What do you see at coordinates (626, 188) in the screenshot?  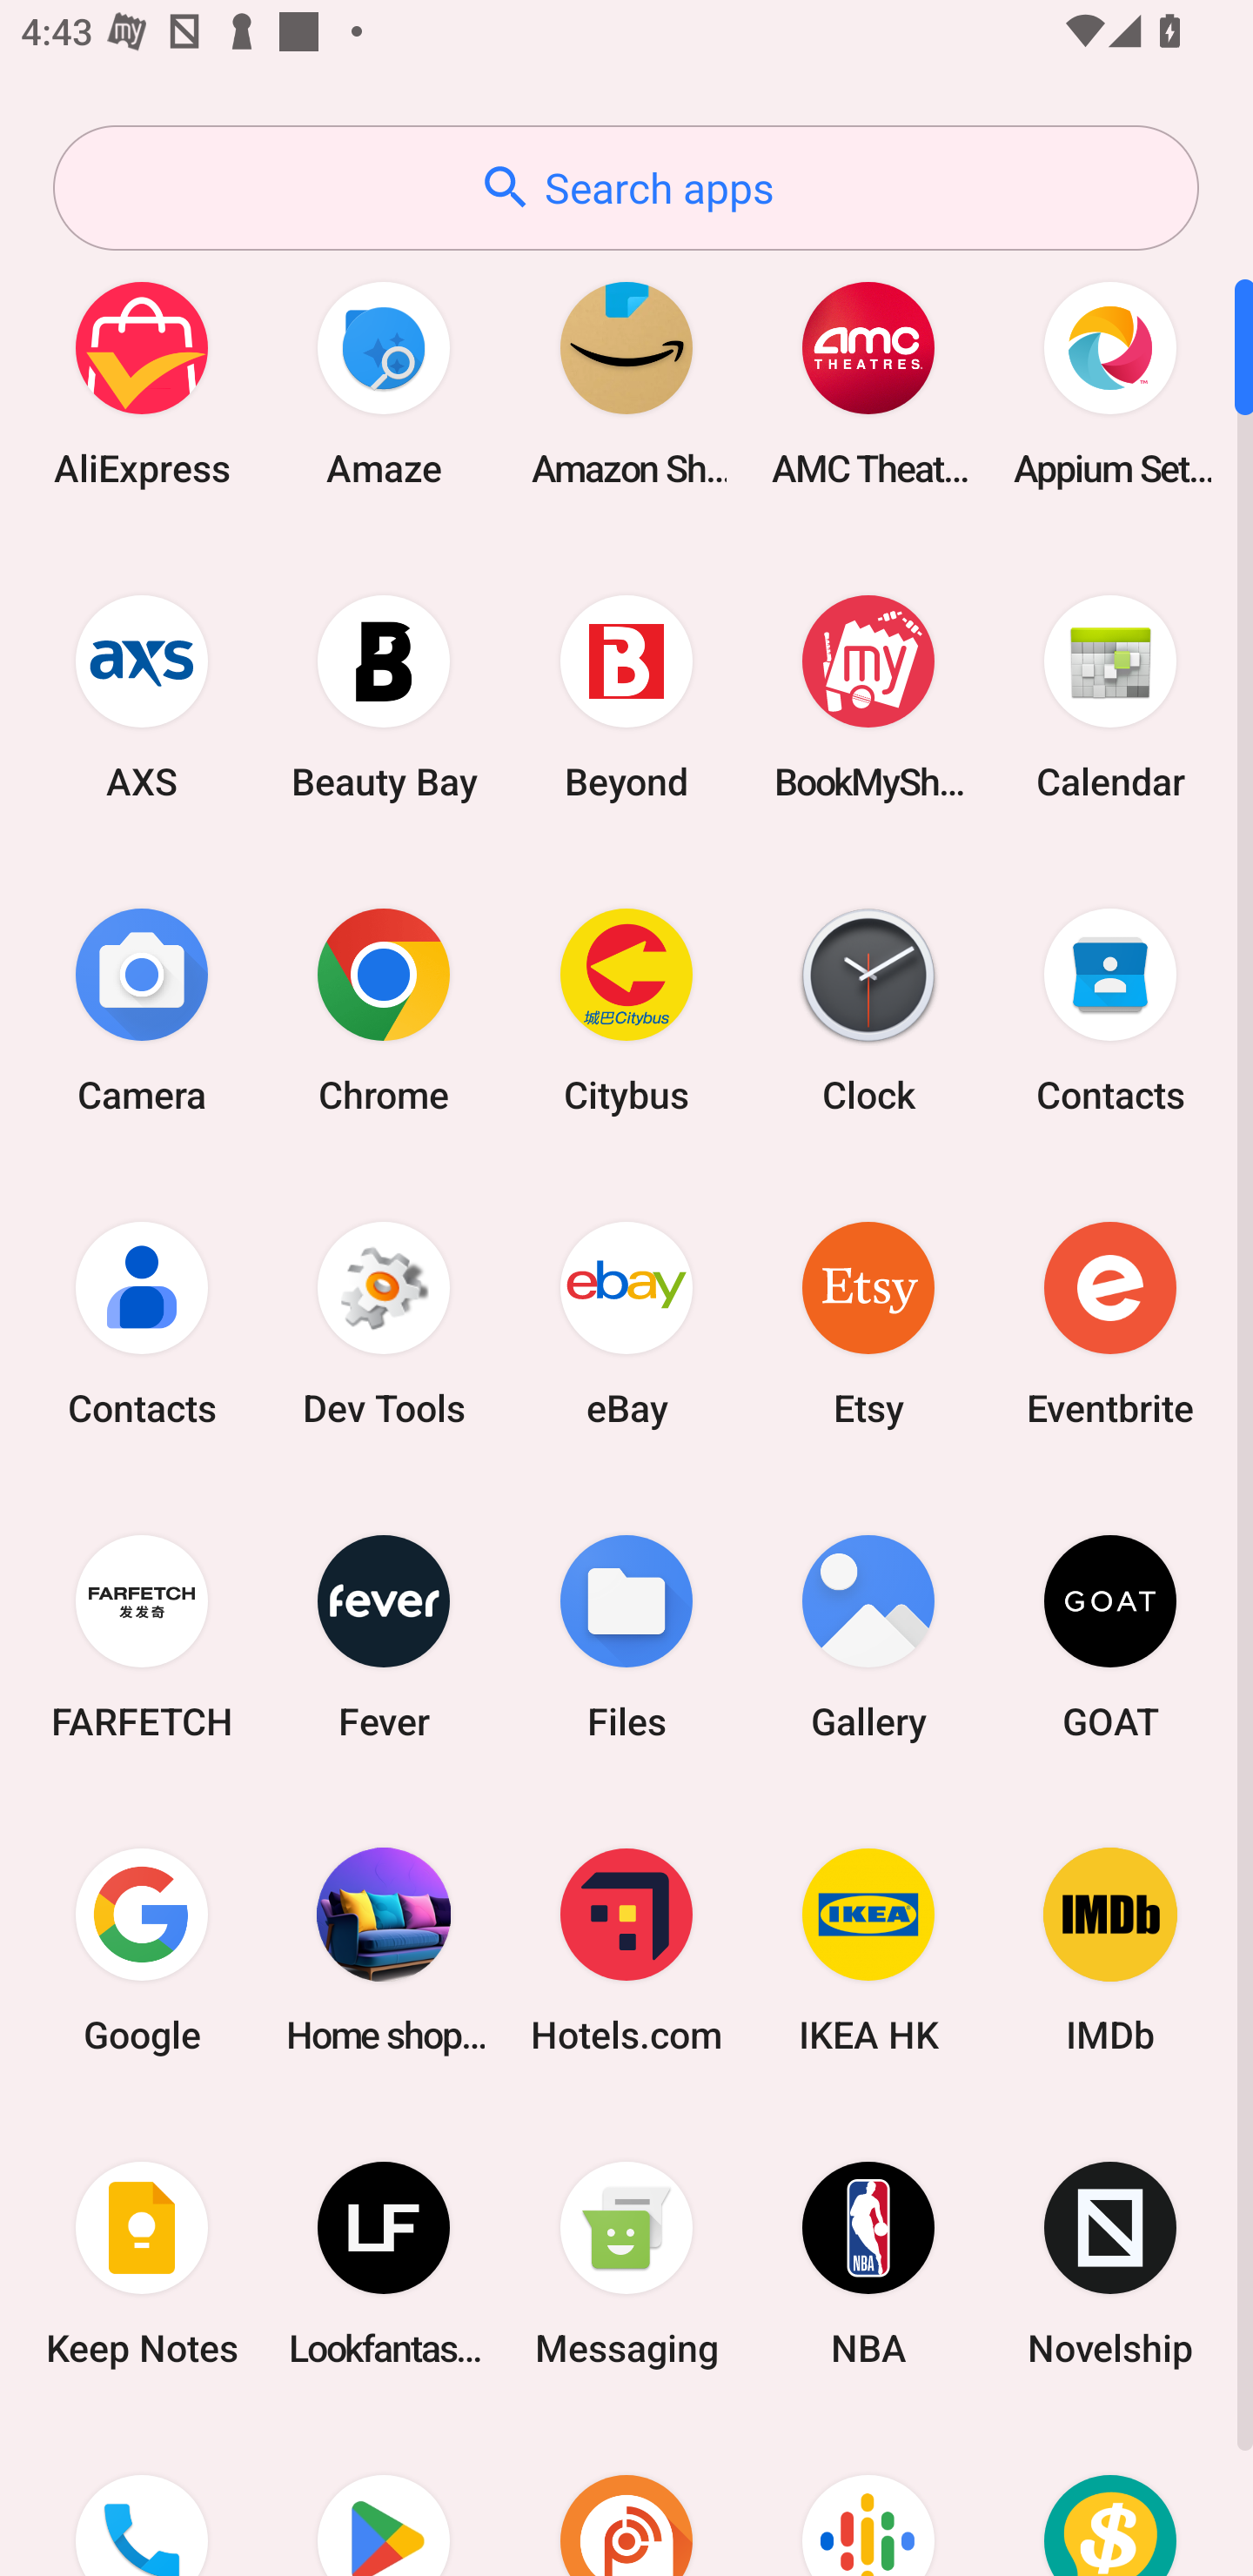 I see `  Search apps` at bounding box center [626, 188].